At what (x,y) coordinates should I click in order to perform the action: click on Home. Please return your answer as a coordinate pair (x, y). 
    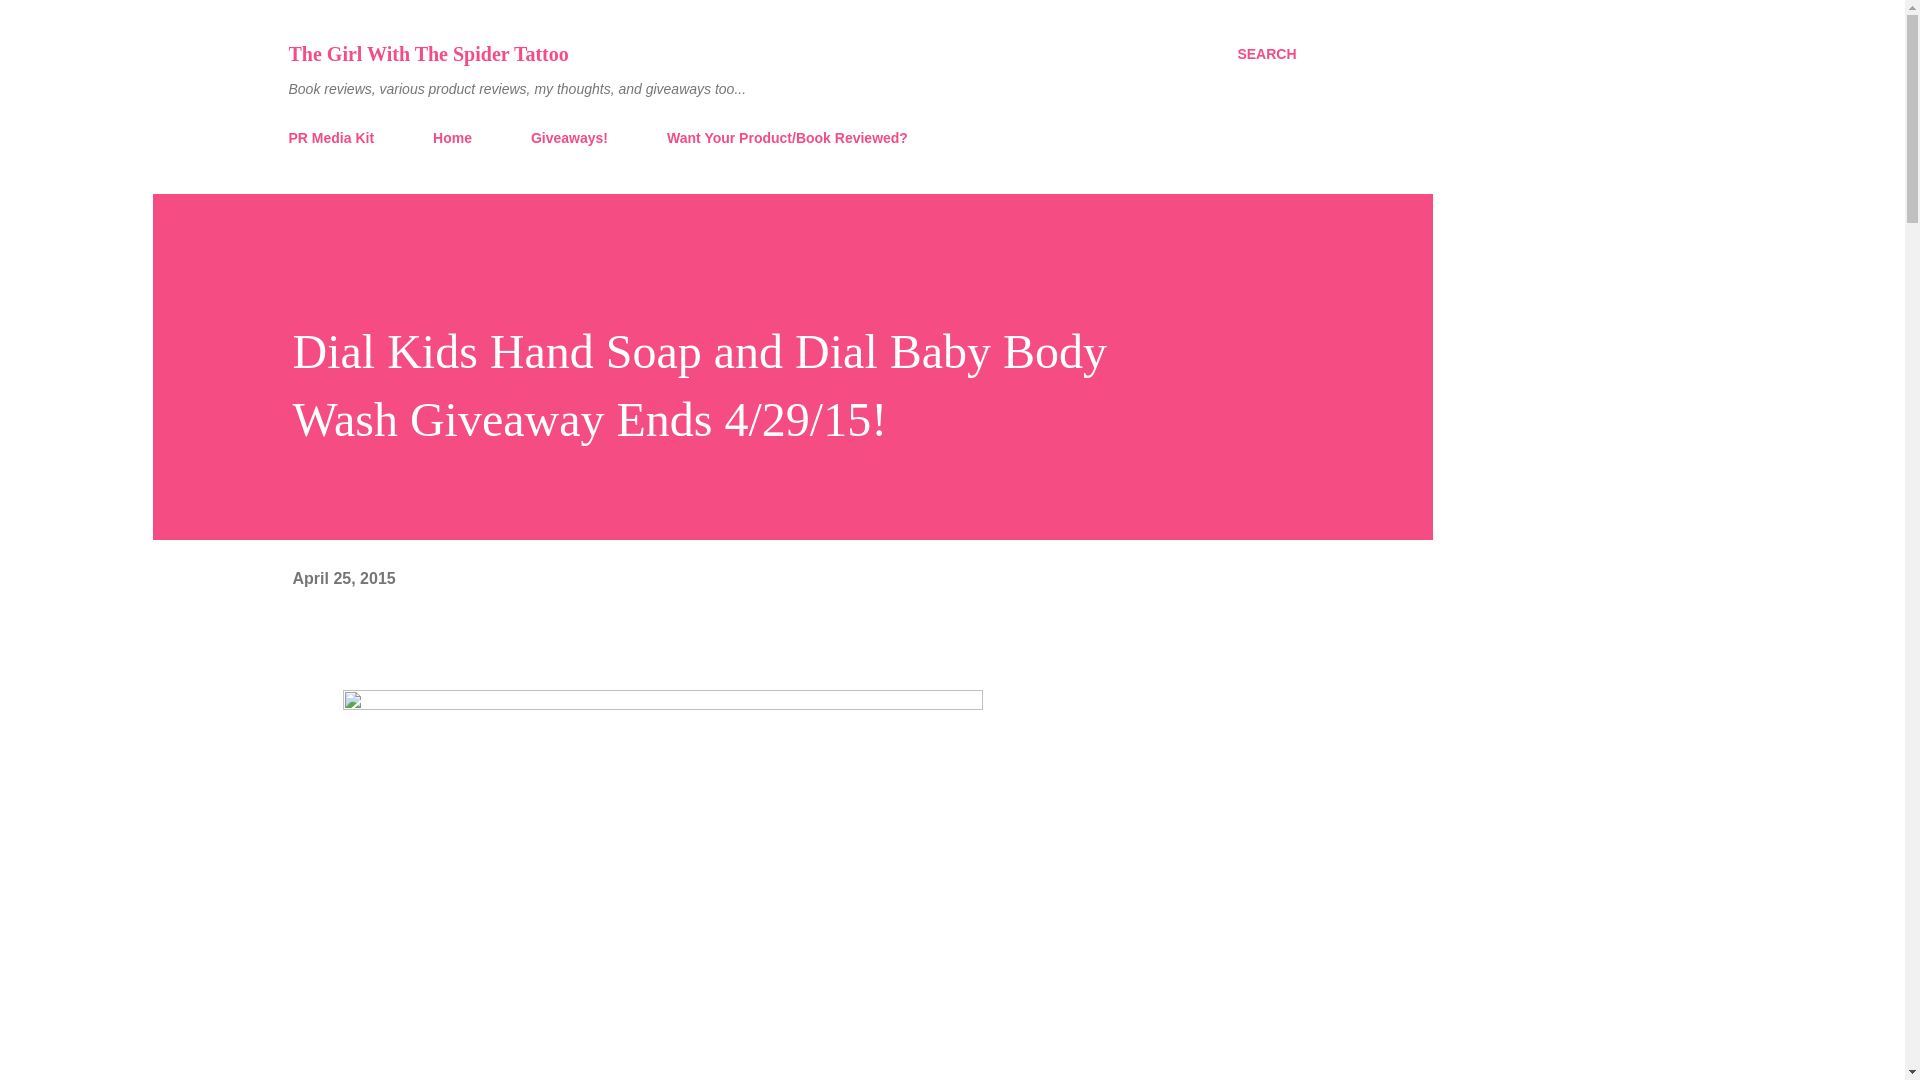
    Looking at the image, I should click on (452, 137).